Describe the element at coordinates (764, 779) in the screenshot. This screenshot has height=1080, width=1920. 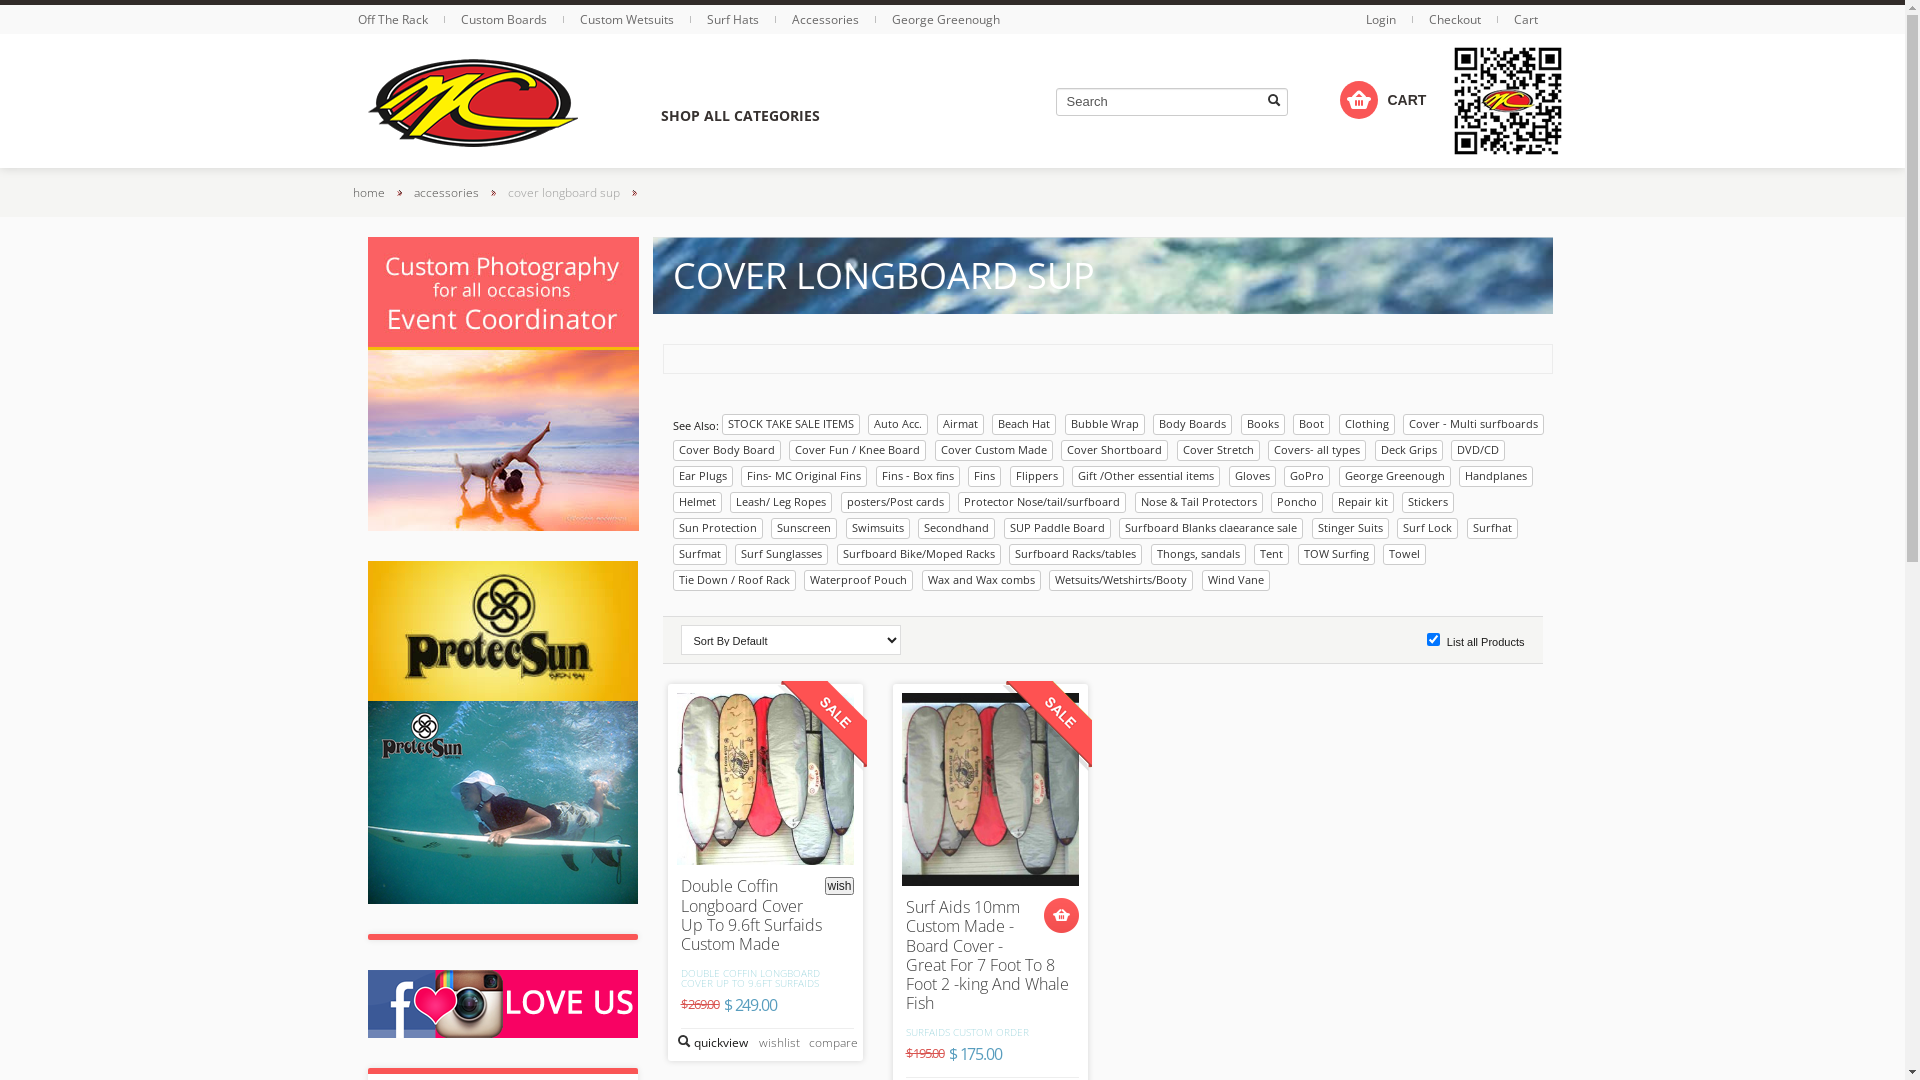
I see `Code Double Coffin Longboard Cover up to 9.6FT Surfaids` at that location.